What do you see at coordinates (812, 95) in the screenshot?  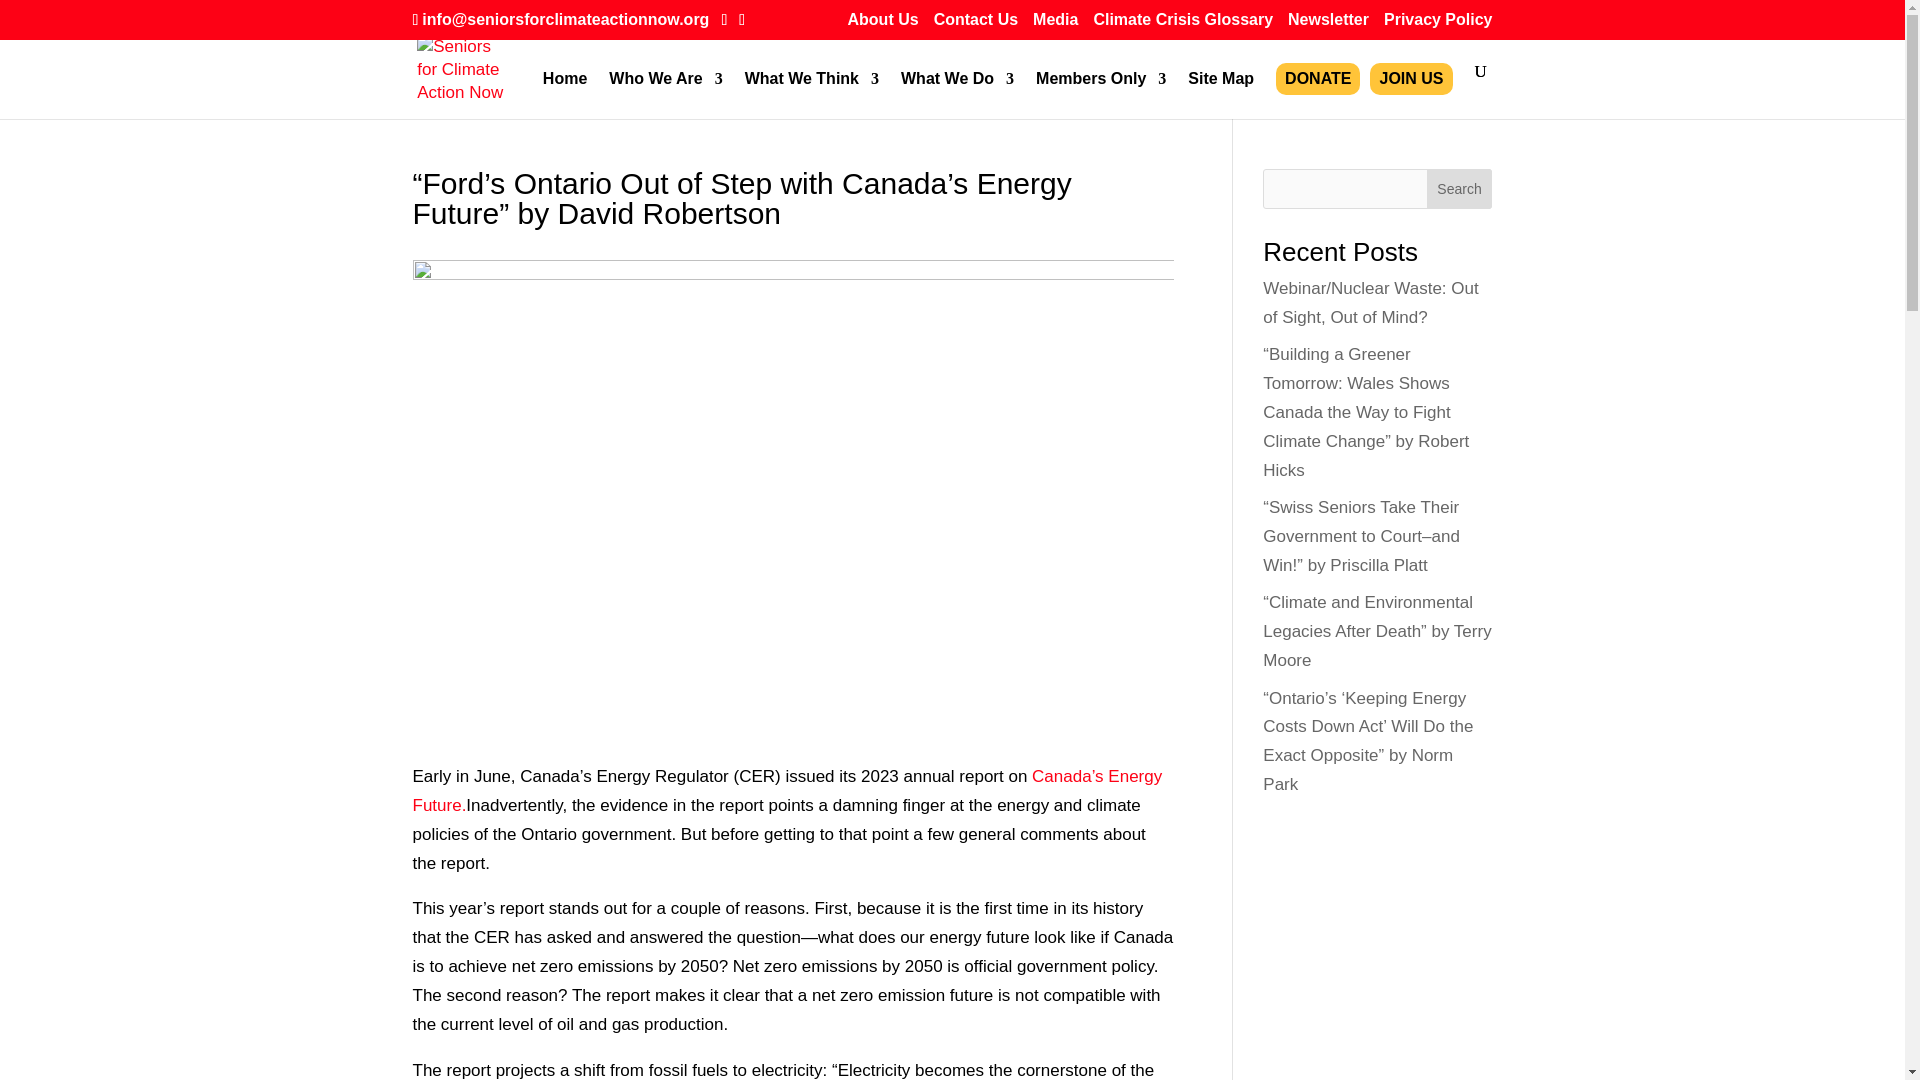 I see `What We Think` at bounding box center [812, 95].